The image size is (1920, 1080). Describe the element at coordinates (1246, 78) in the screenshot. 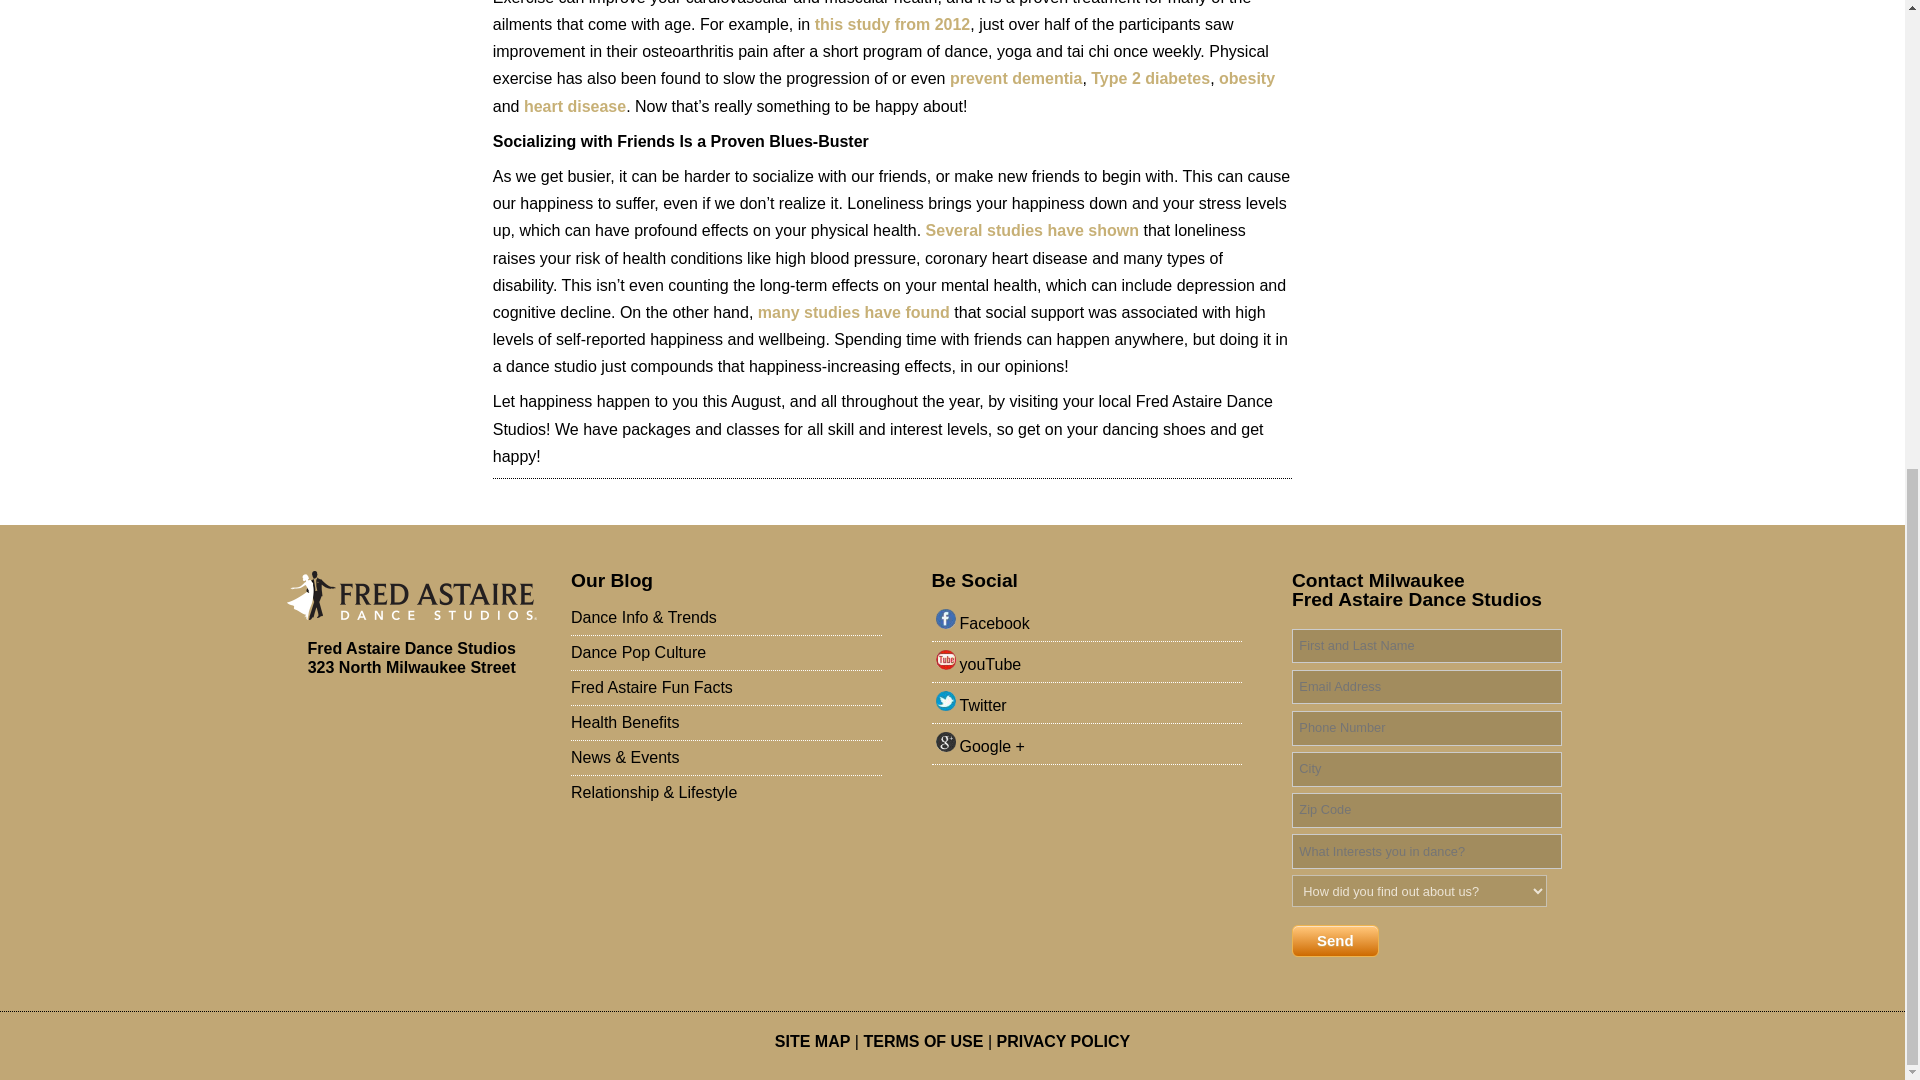

I see `obesity` at that location.